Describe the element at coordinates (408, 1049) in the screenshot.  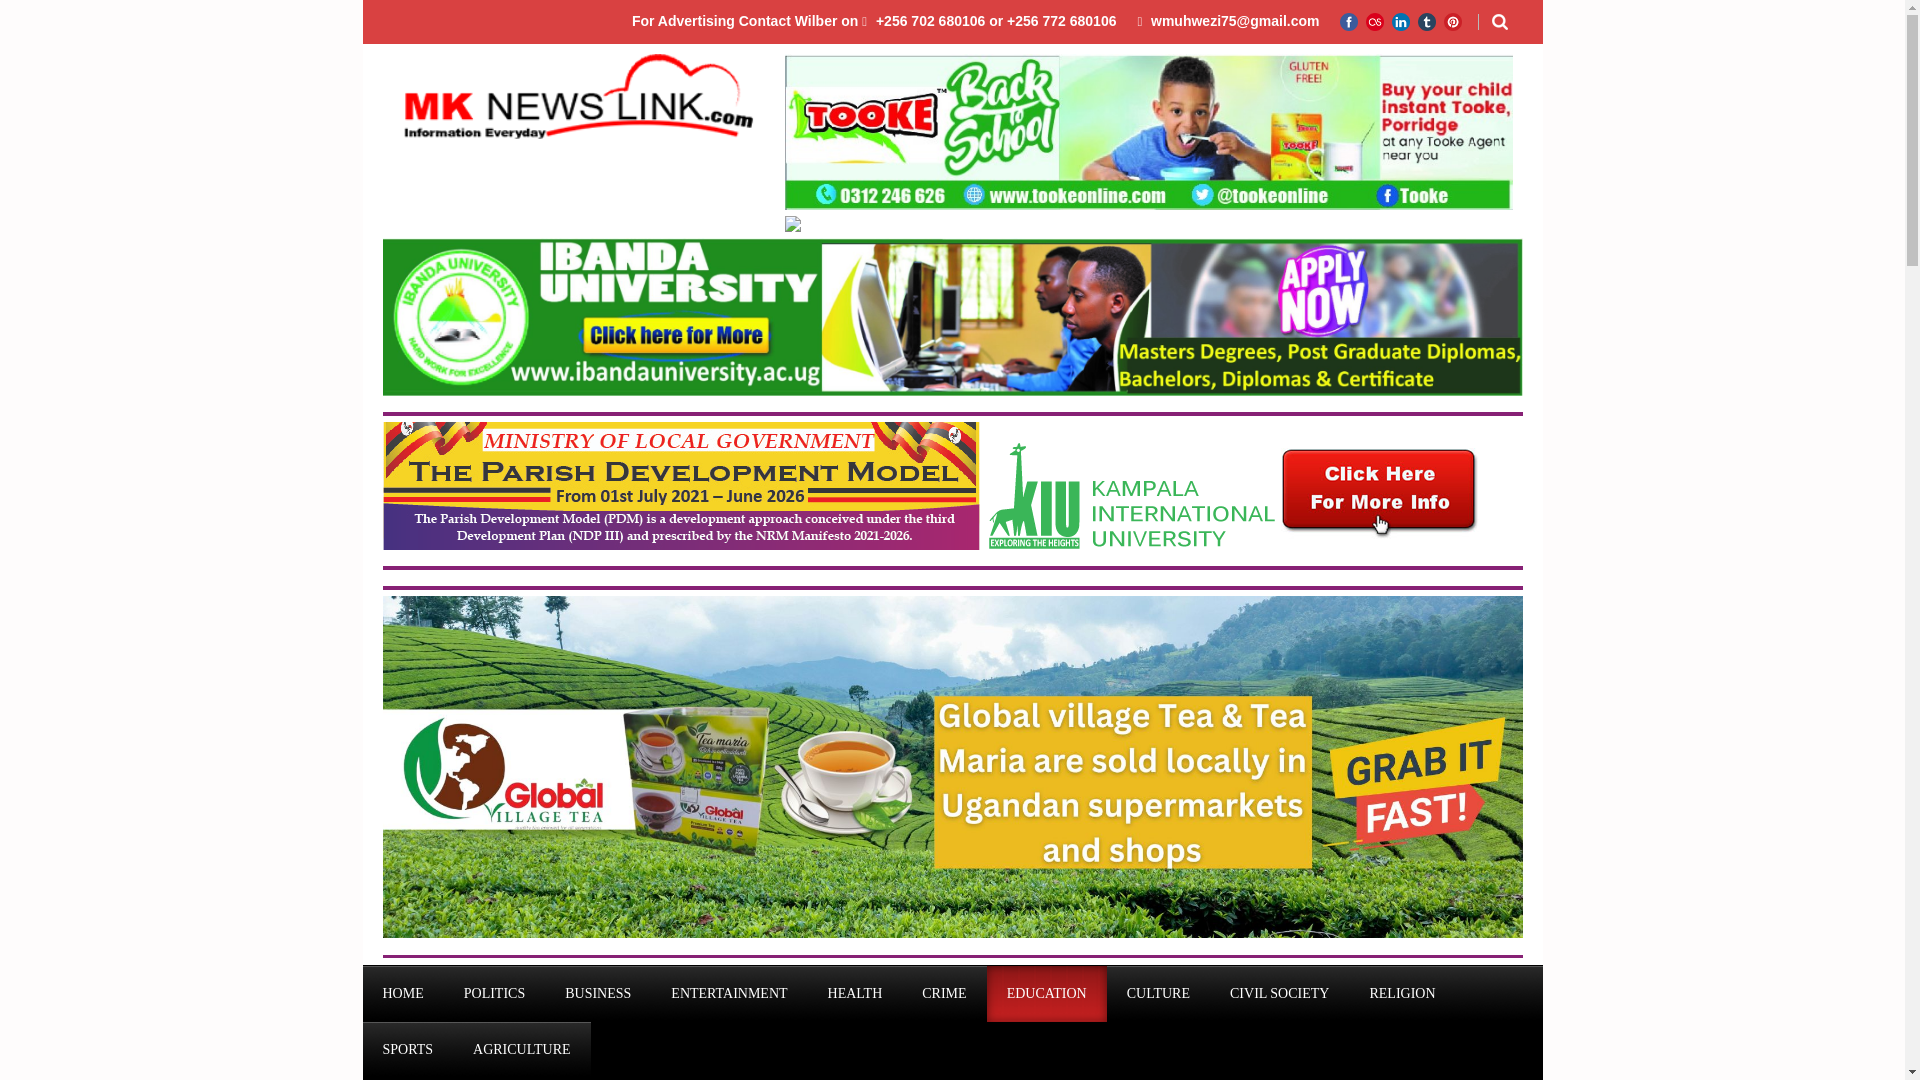
I see `SPORTS` at that location.